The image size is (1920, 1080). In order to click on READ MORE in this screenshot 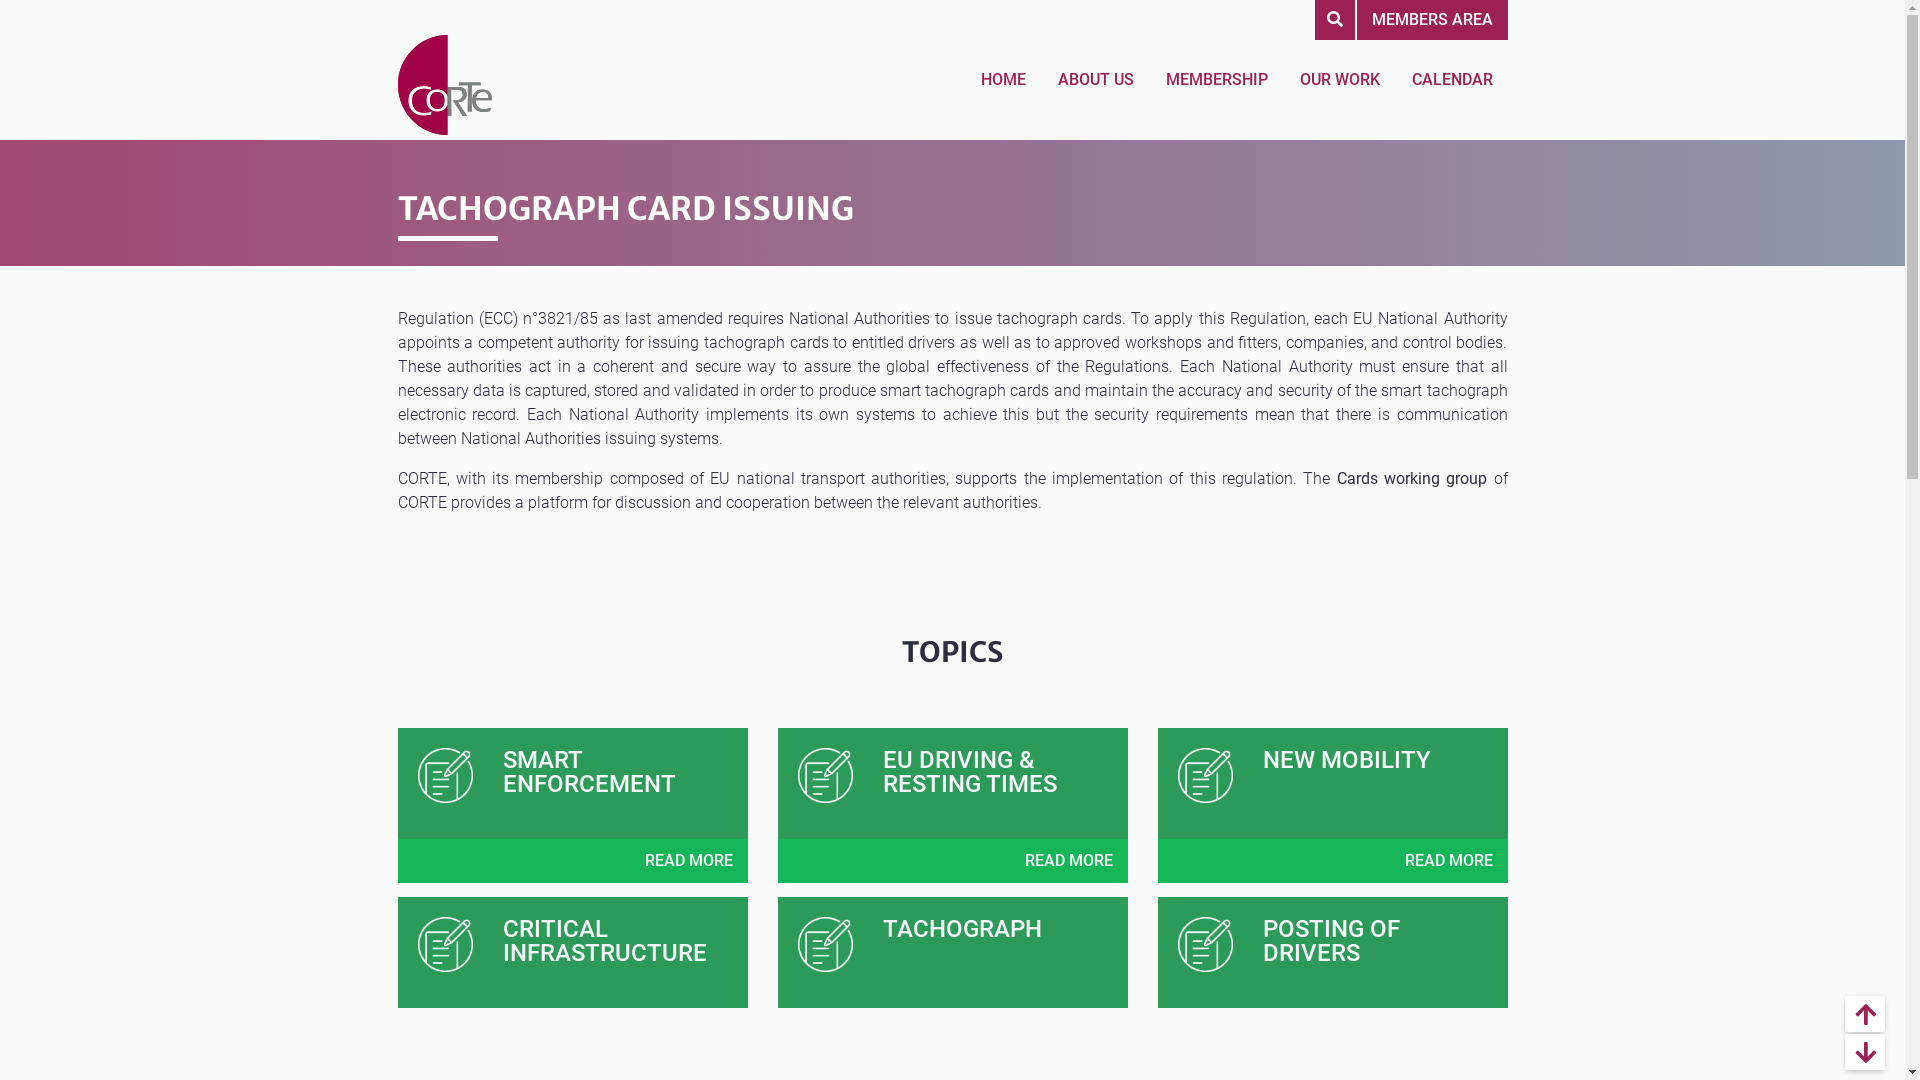, I will do `click(1069, 860)`.